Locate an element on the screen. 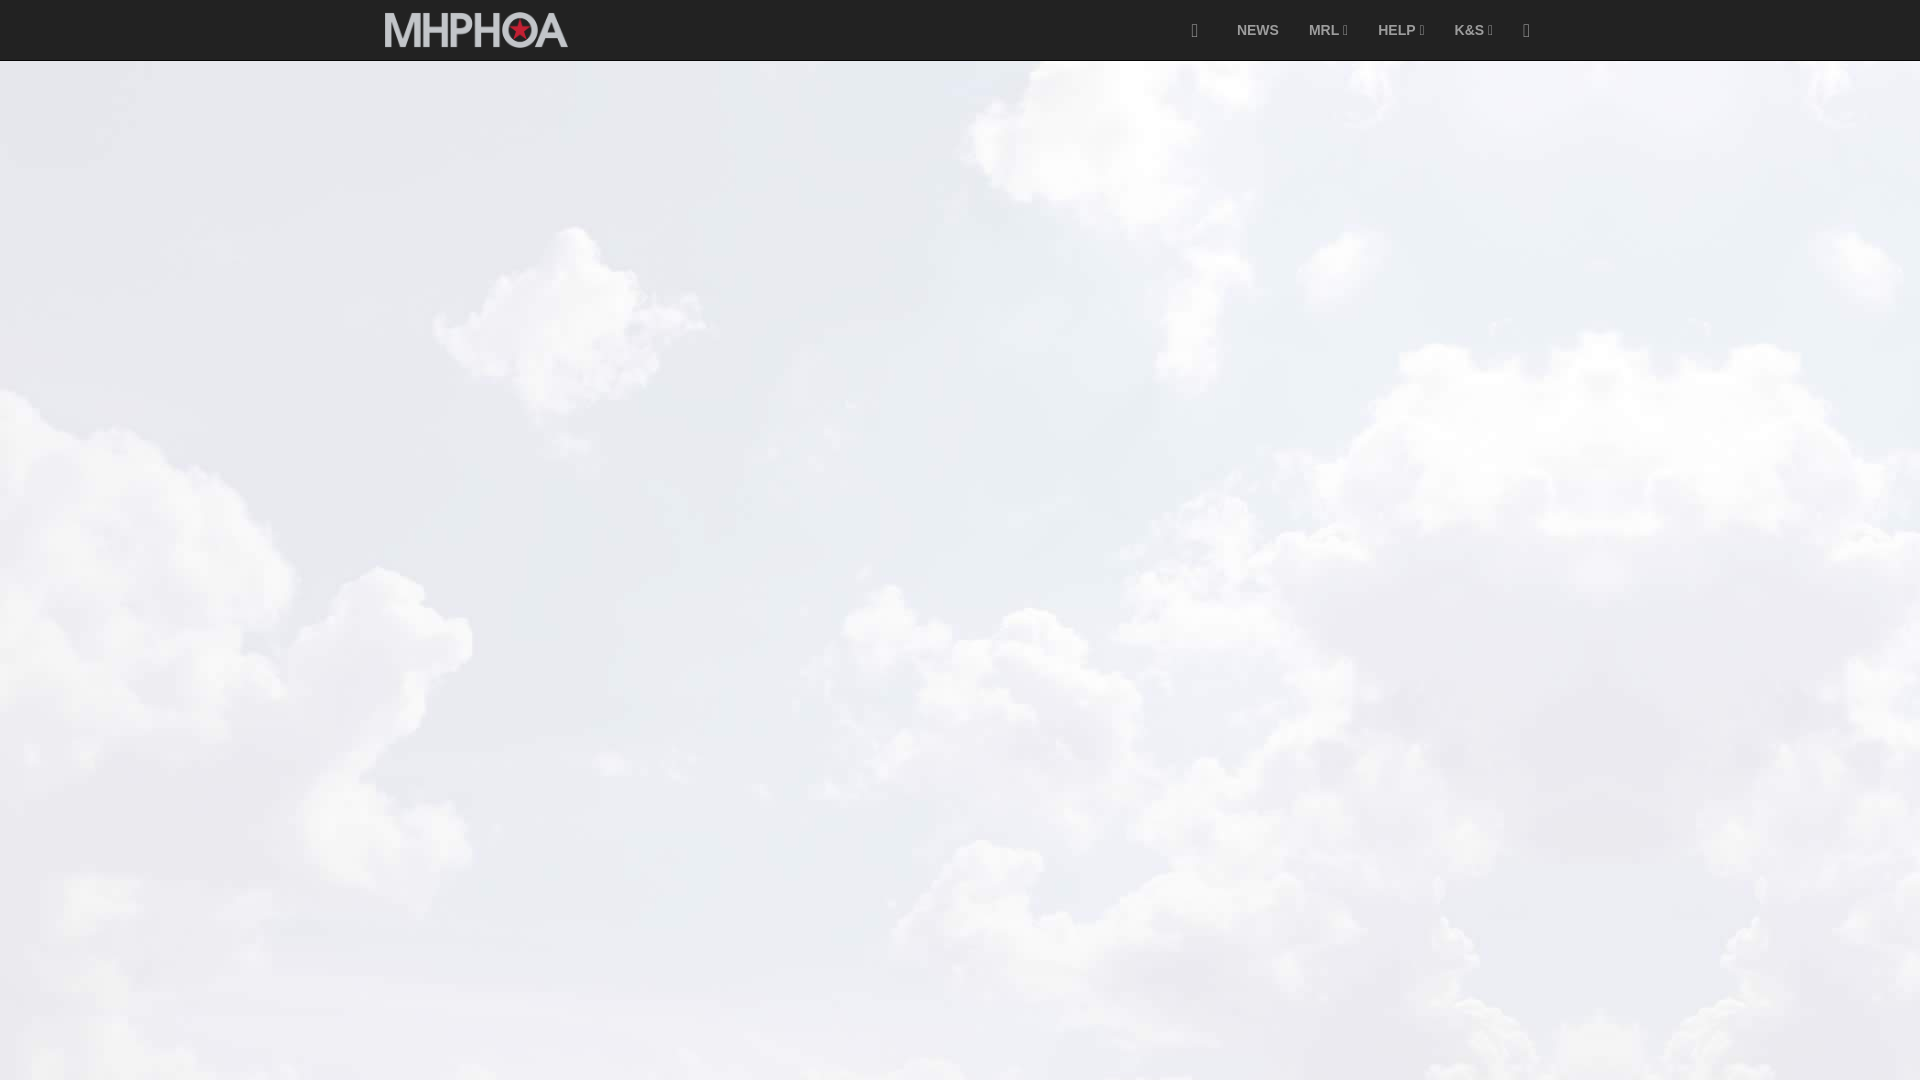 This screenshot has height=1080, width=1920. HELP is located at coordinates (1400, 30).